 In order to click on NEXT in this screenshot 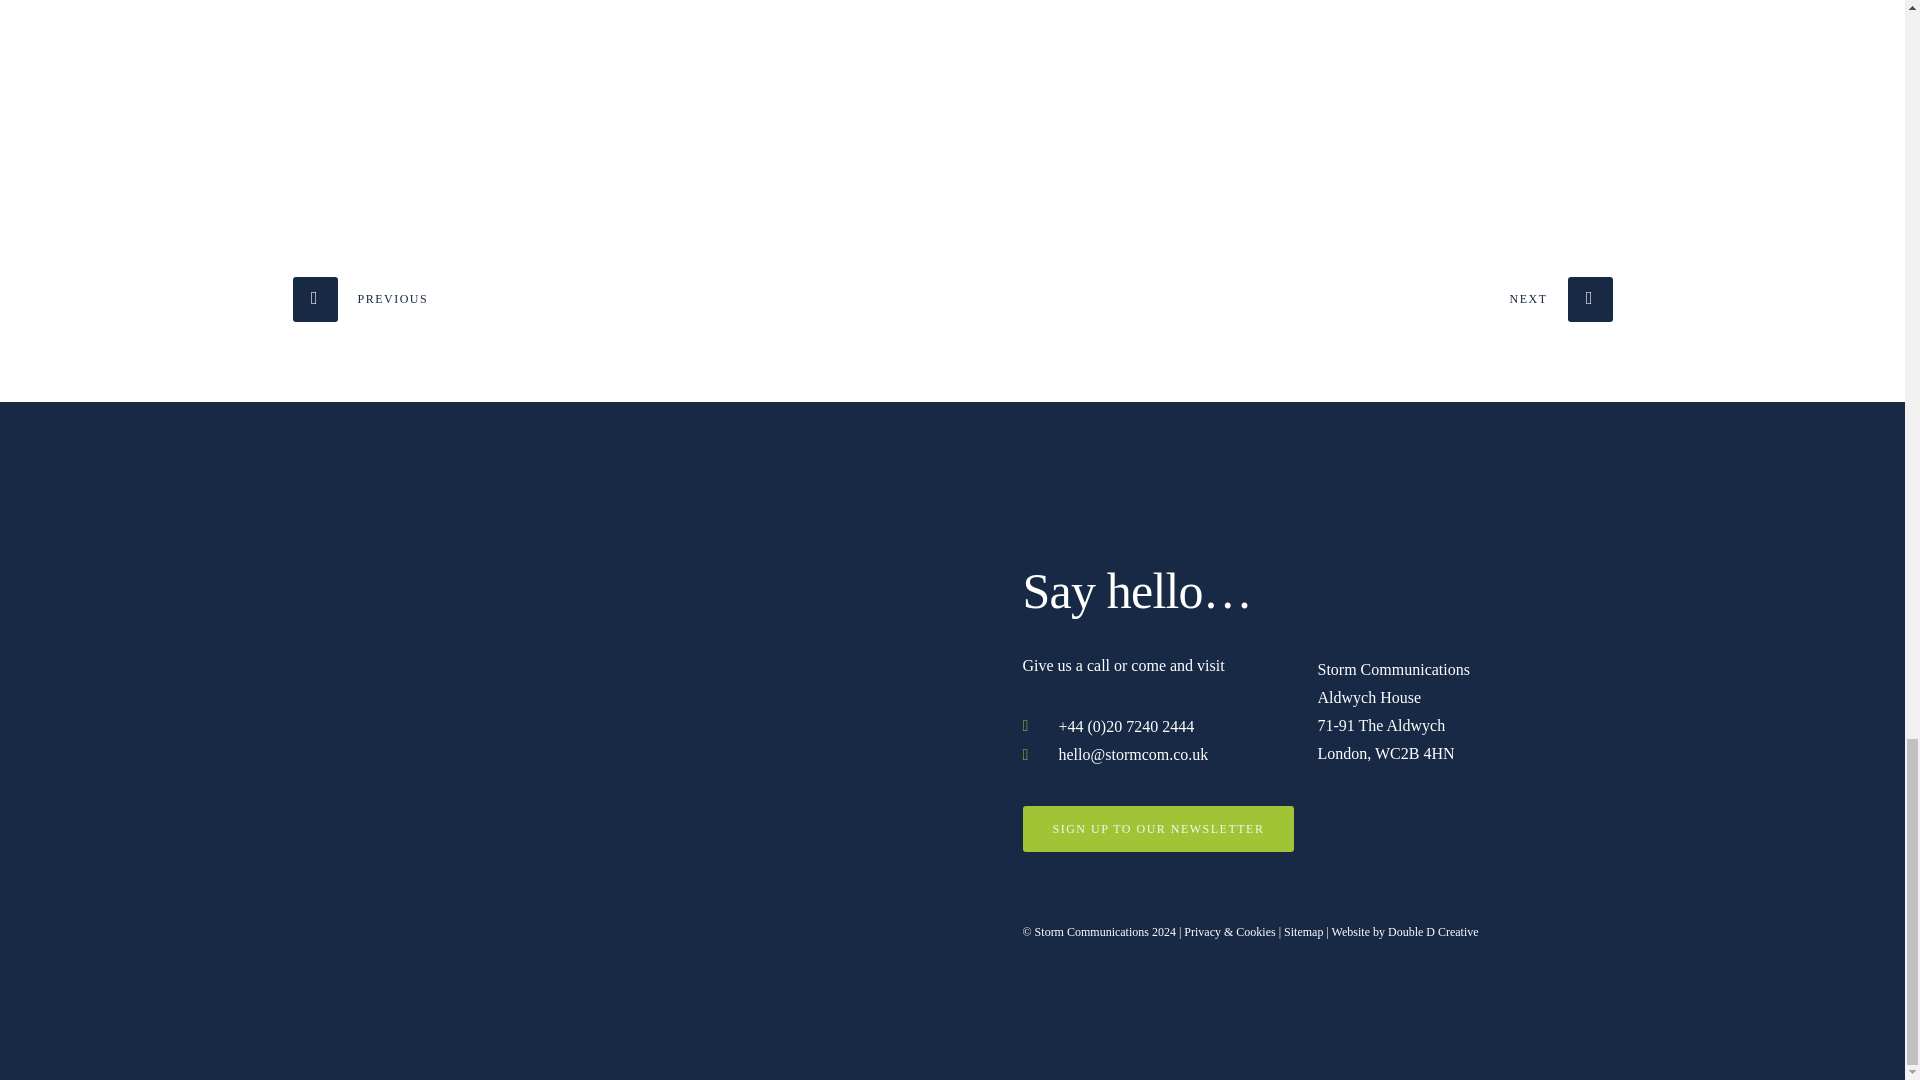, I will do `click(1560, 298)`.